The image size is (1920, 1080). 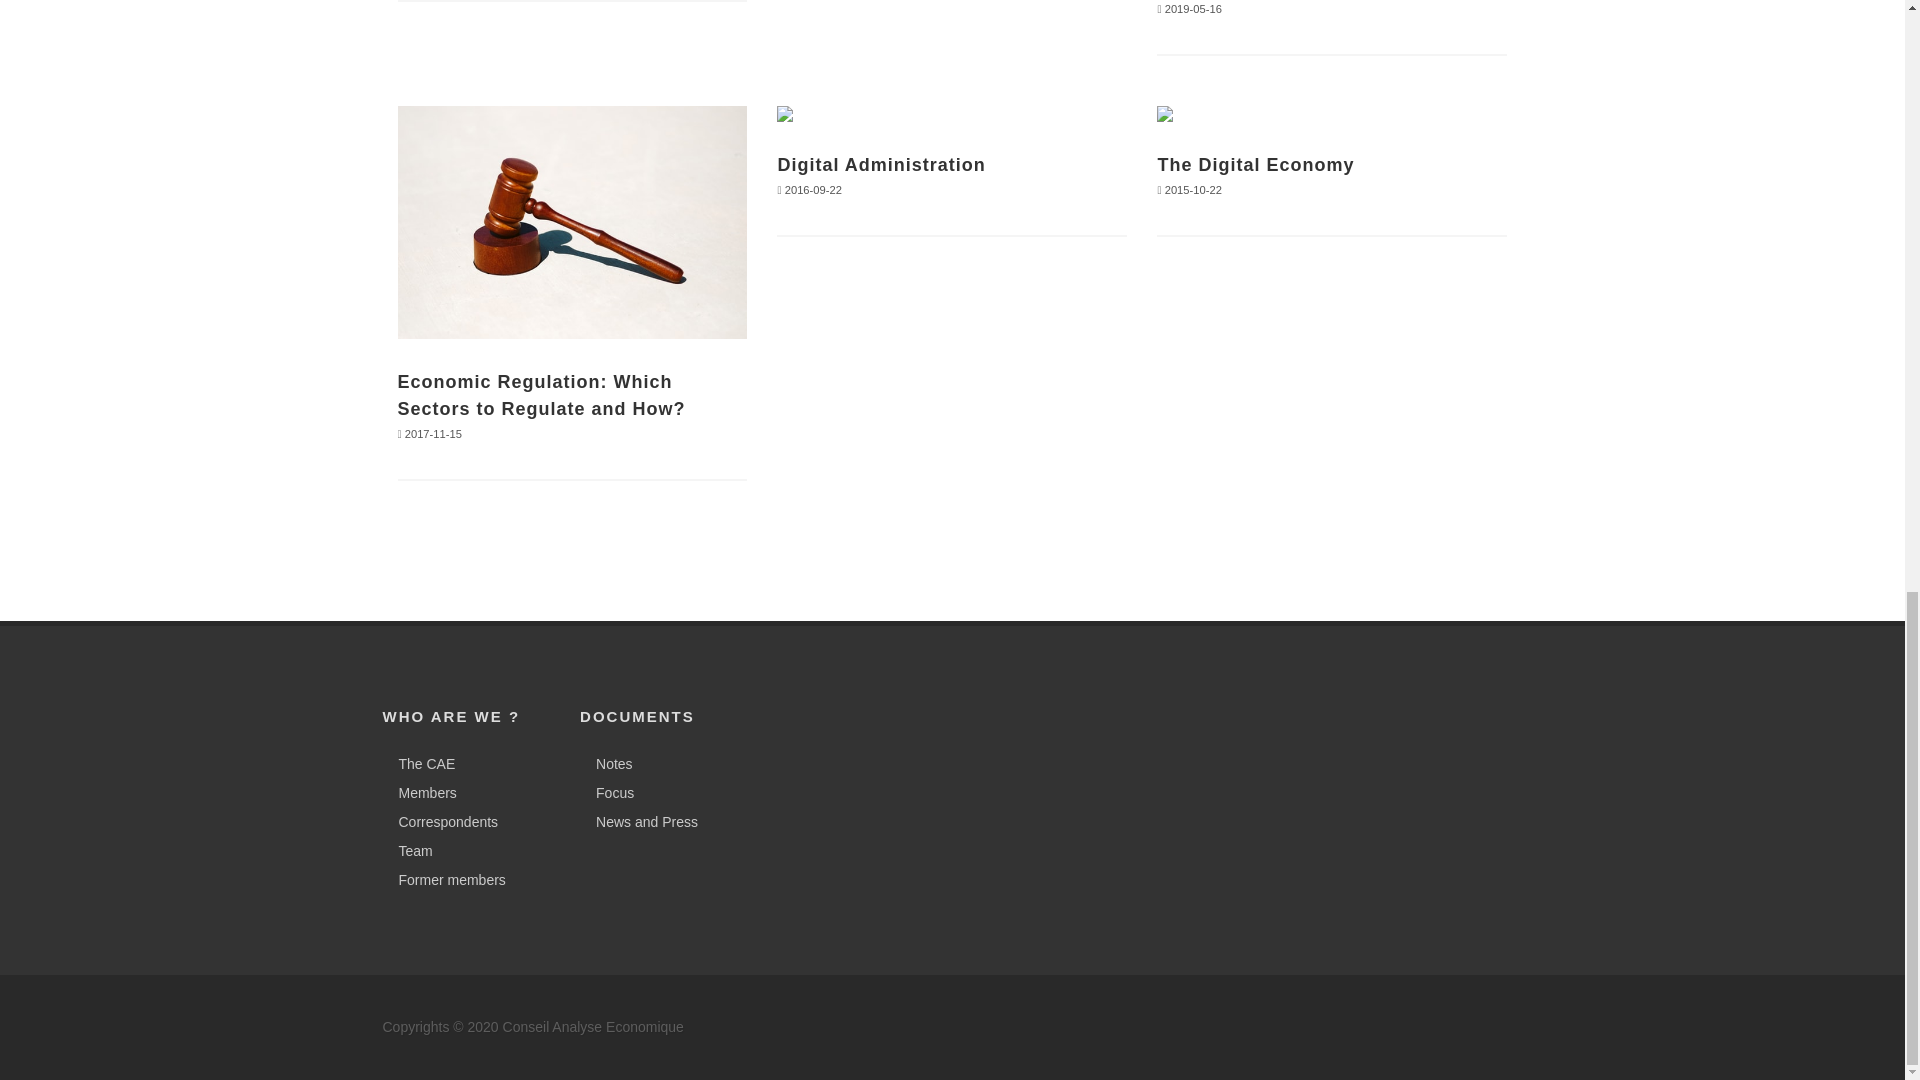 I want to click on Correspondents, so click(x=443, y=822).